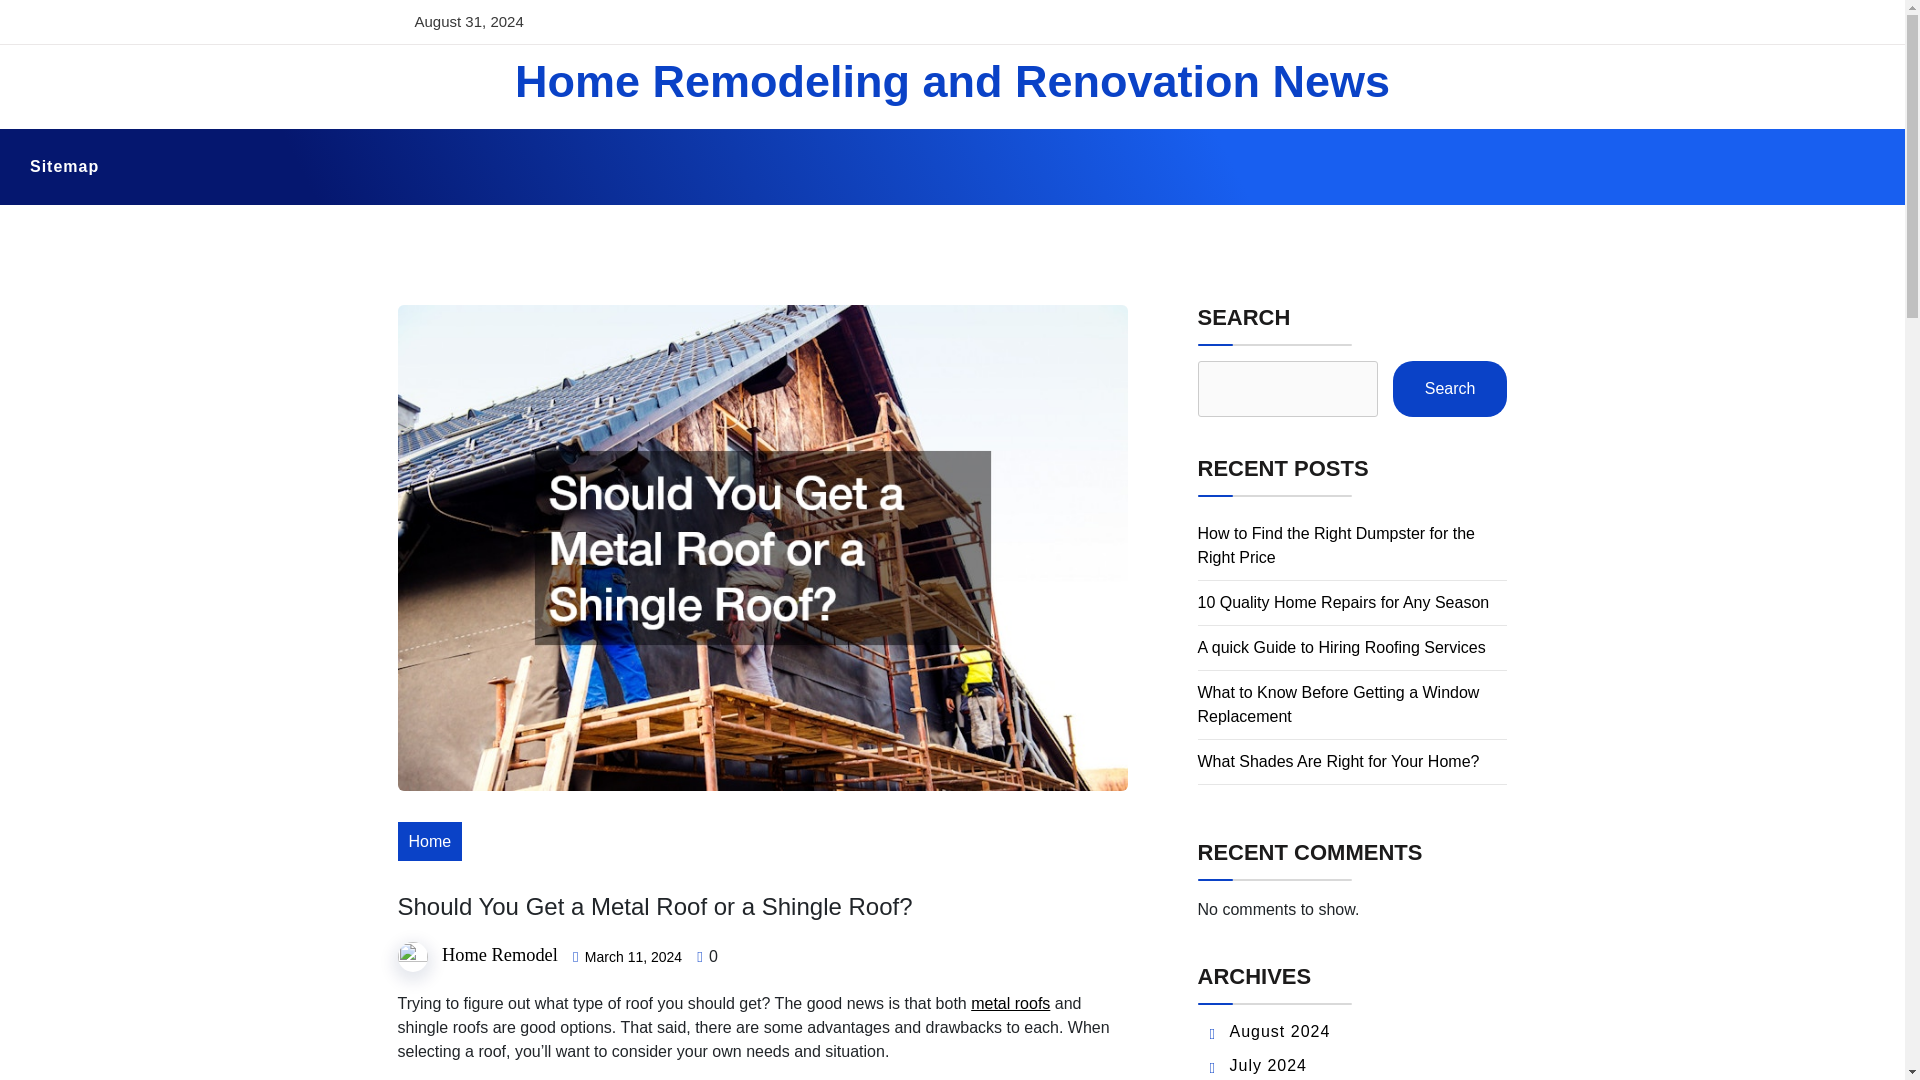 The width and height of the screenshot is (1920, 1080). Describe the element at coordinates (1280, 1031) in the screenshot. I see `August 2024` at that location.